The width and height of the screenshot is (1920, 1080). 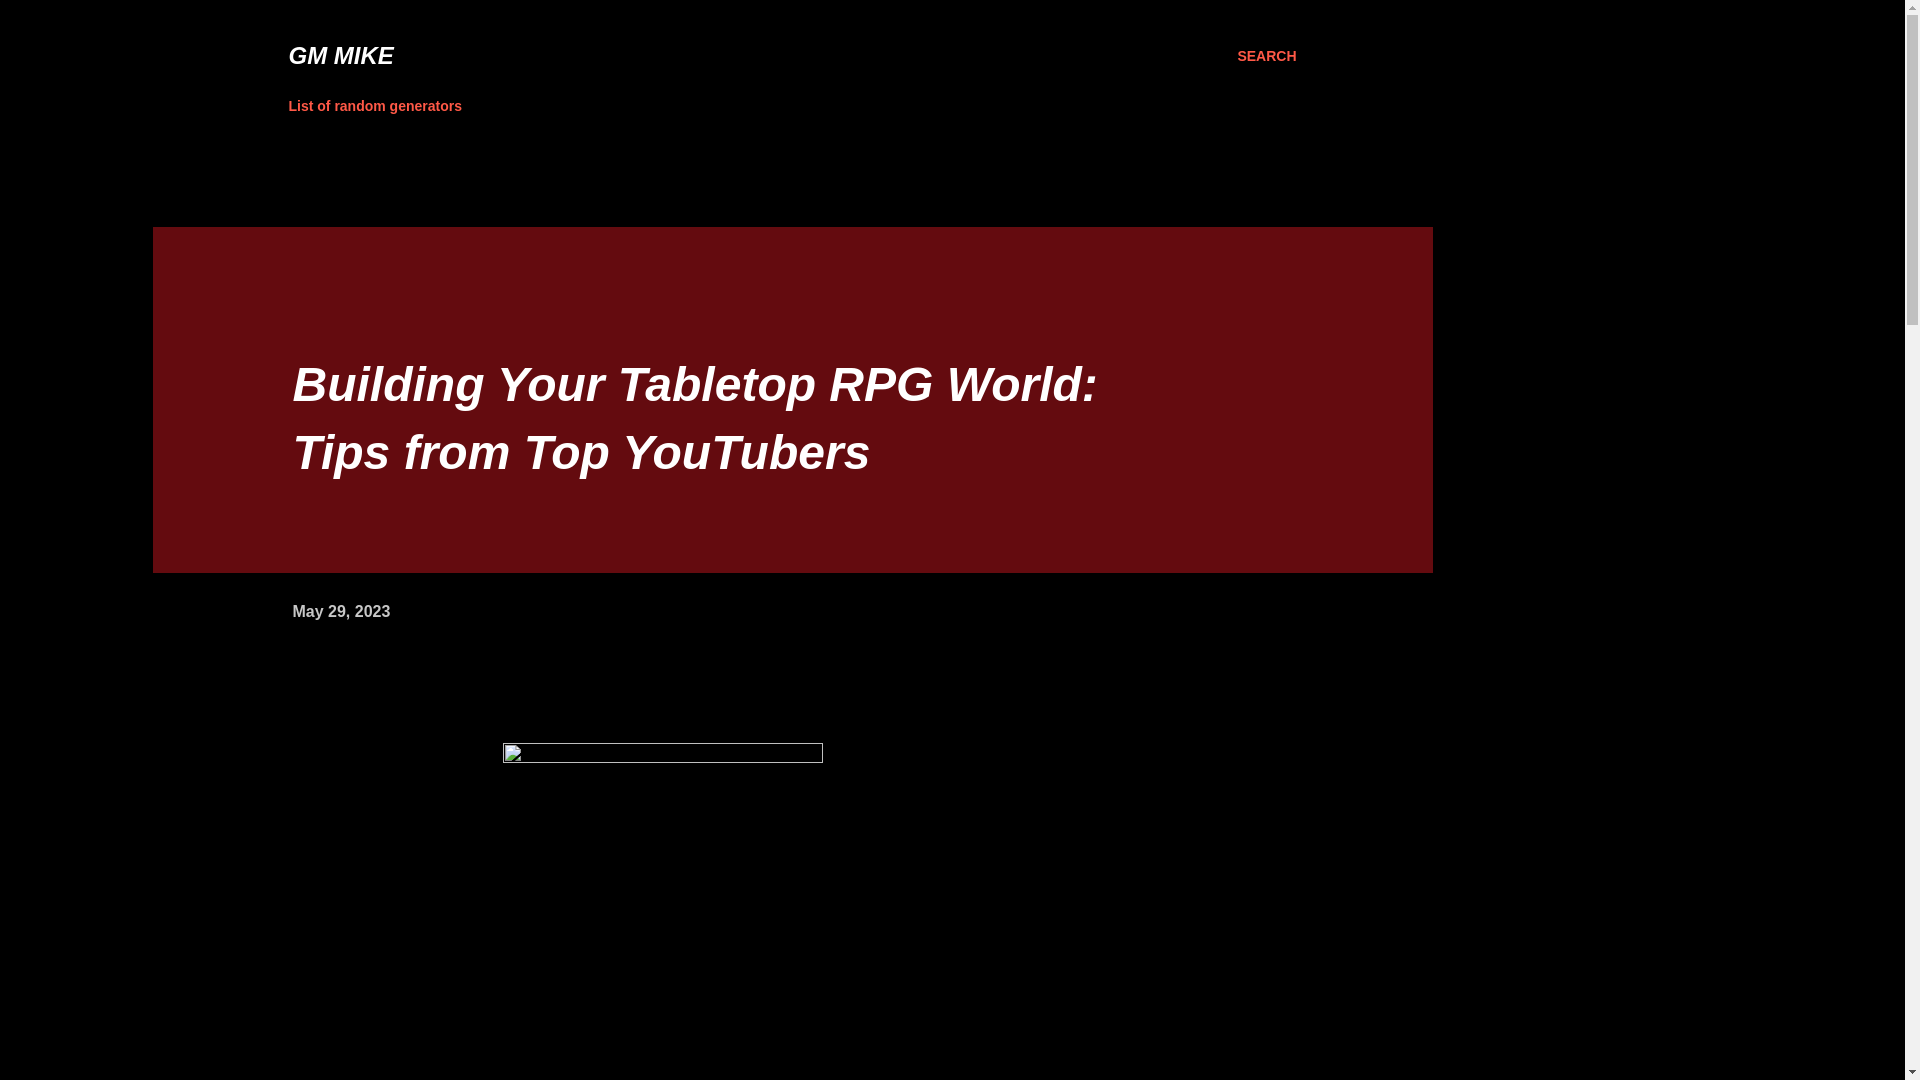 What do you see at coordinates (340, 610) in the screenshot?
I see `permanent link` at bounding box center [340, 610].